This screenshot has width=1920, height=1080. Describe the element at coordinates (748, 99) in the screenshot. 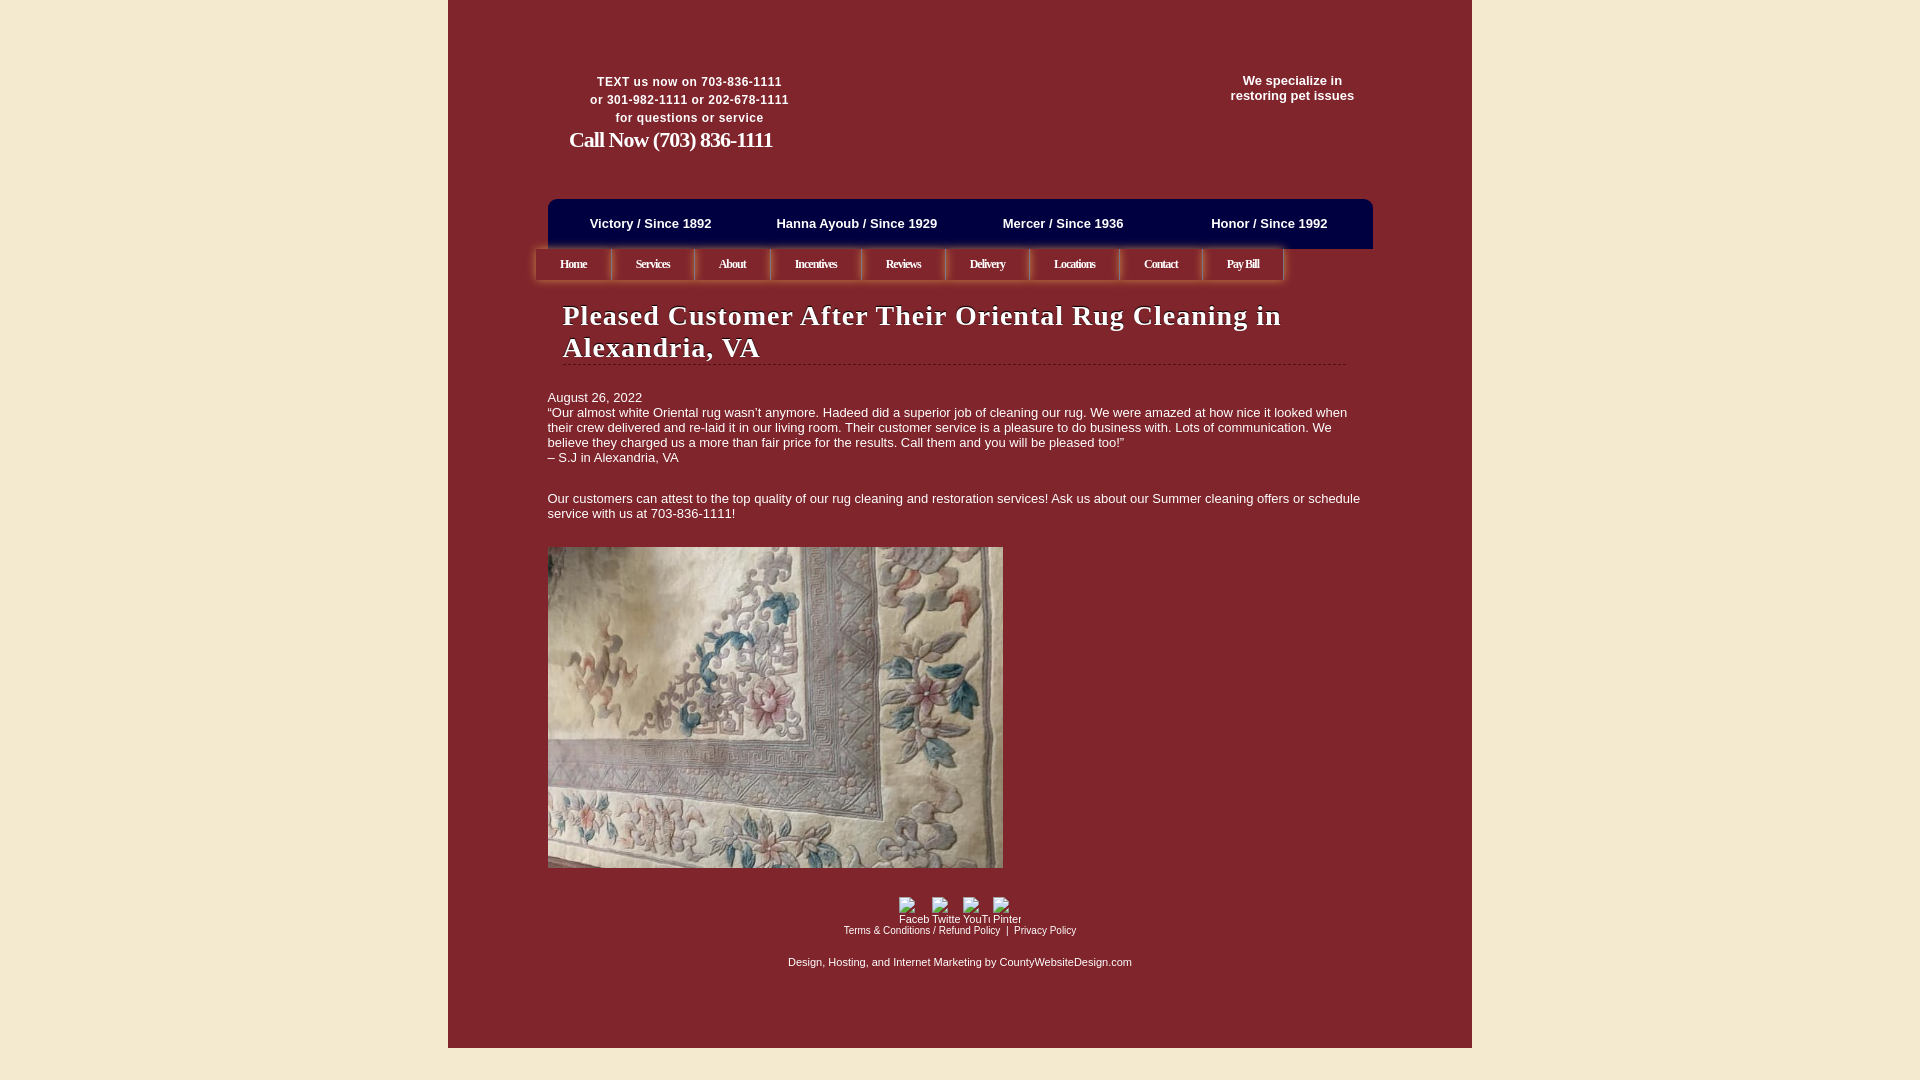

I see `Text Us` at that location.